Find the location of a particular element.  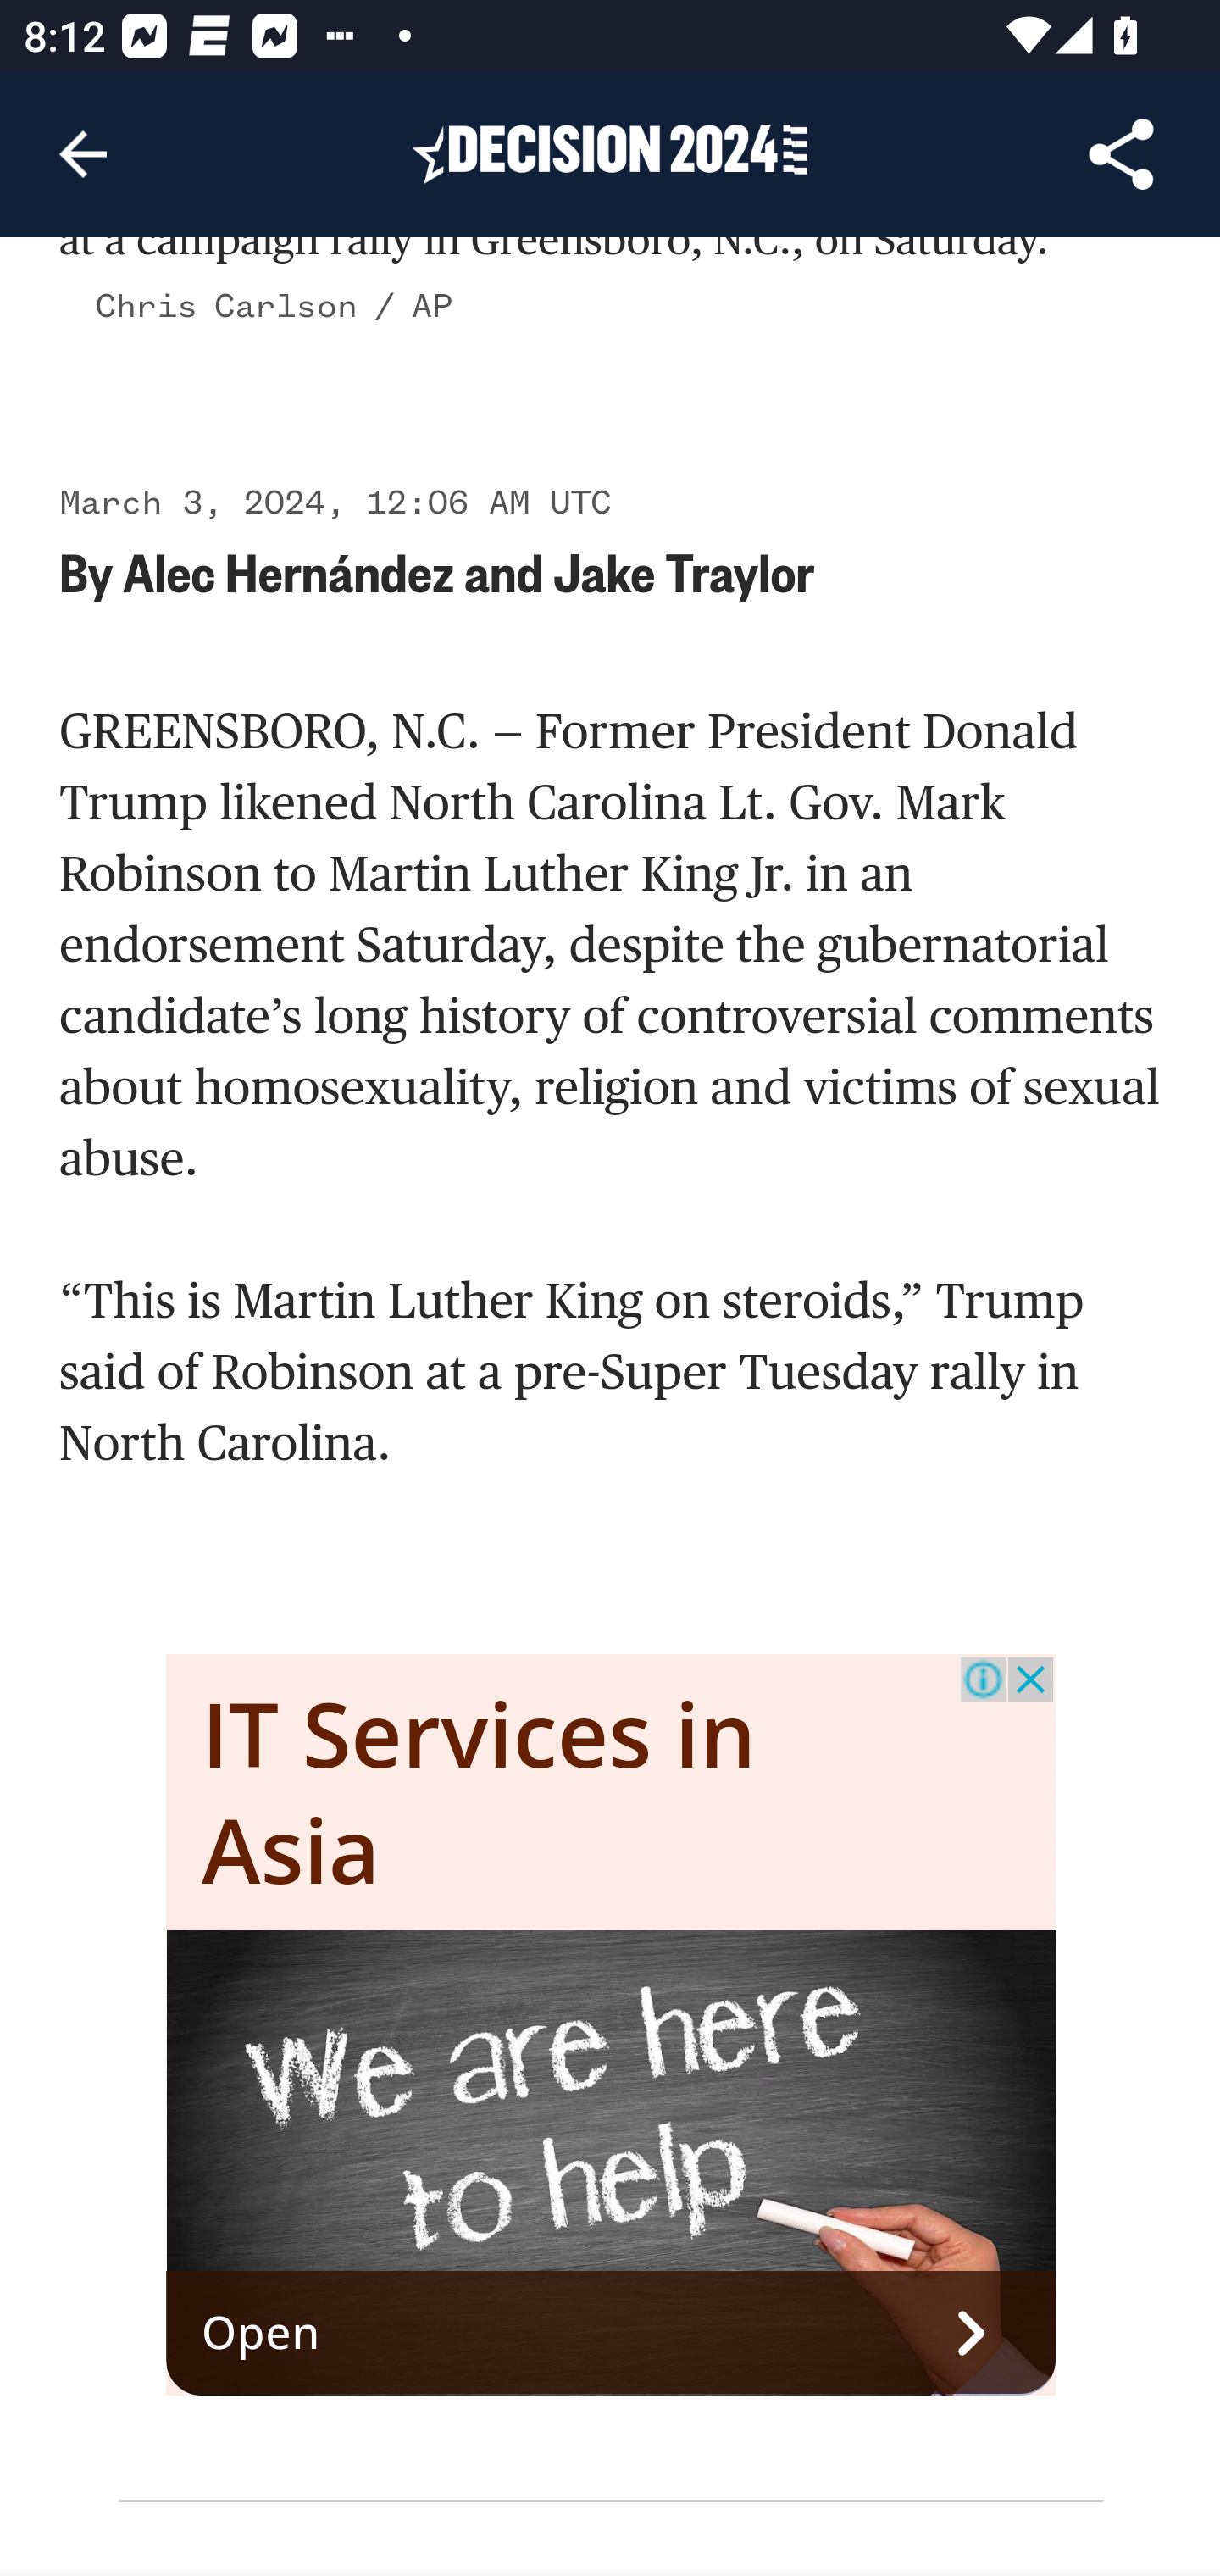

Open is located at coordinates (612, 2332).